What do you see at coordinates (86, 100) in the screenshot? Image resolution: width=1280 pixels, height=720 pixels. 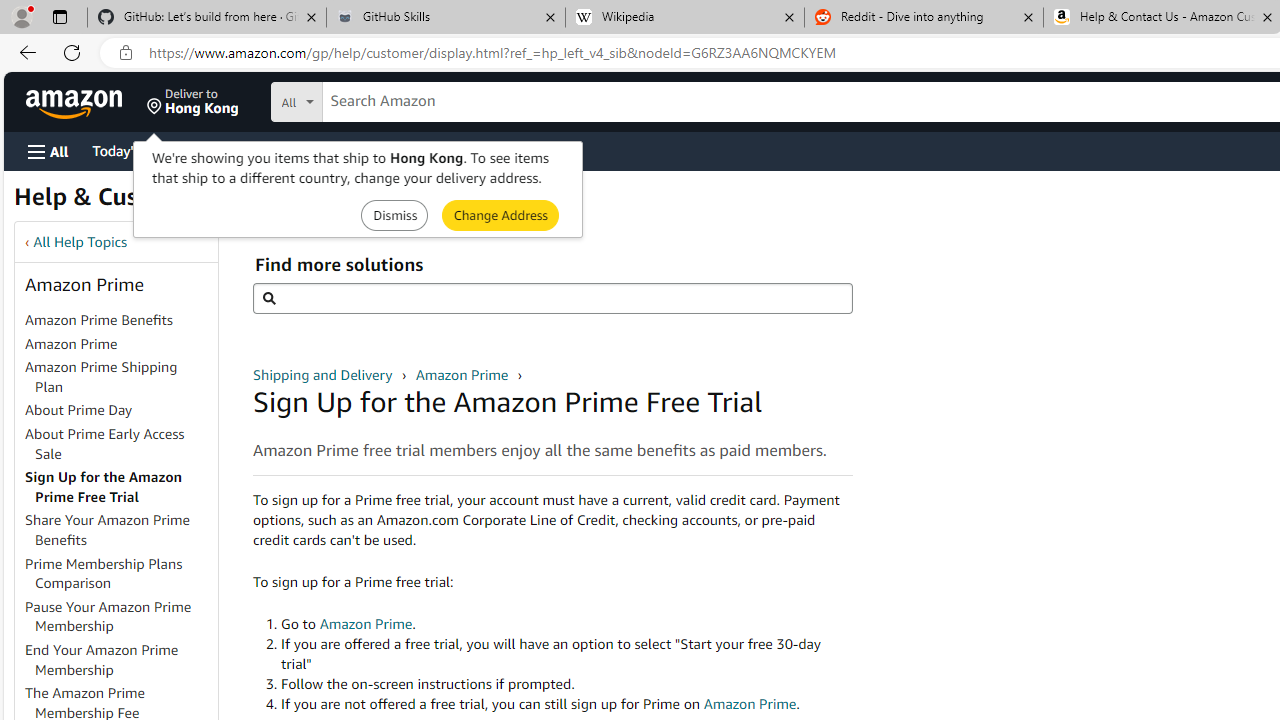 I see `Skip to main content` at bounding box center [86, 100].